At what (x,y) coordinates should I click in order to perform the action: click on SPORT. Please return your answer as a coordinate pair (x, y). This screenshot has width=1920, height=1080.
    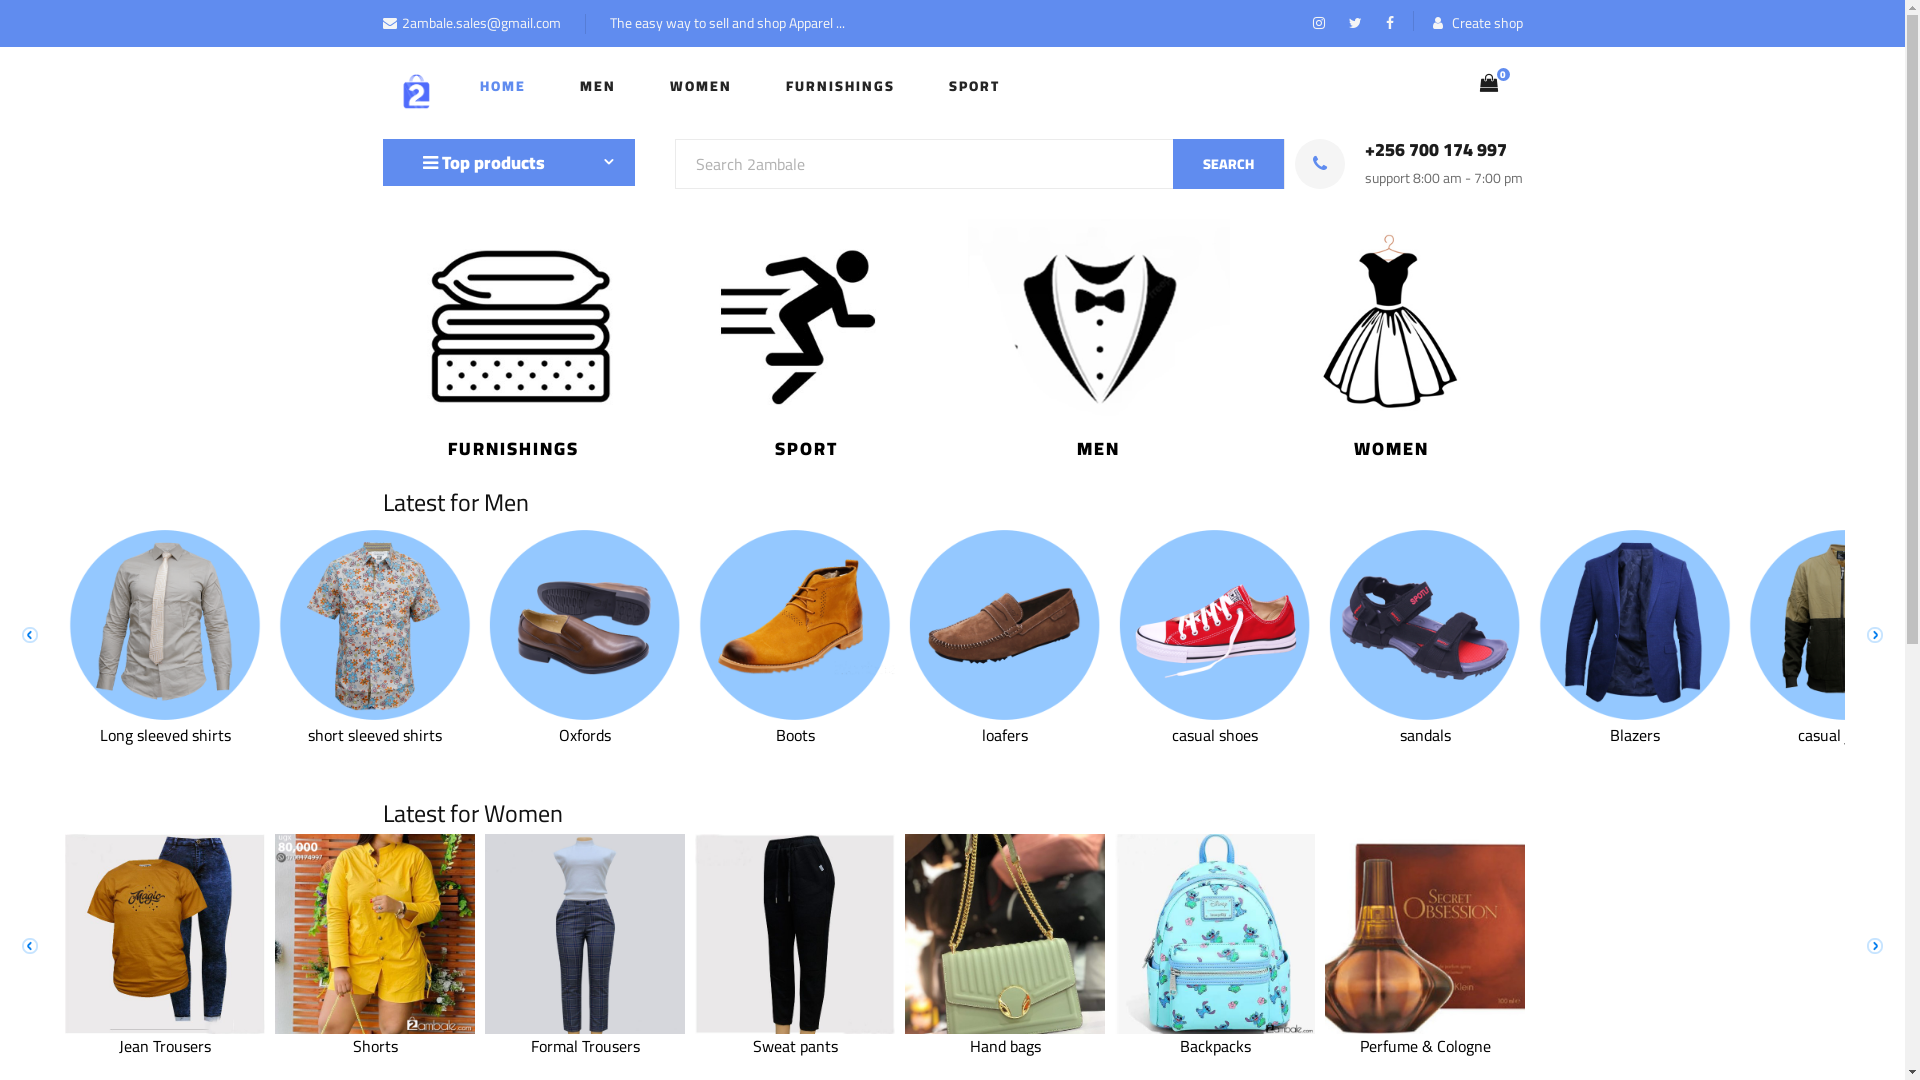
    Looking at the image, I should click on (974, 86).